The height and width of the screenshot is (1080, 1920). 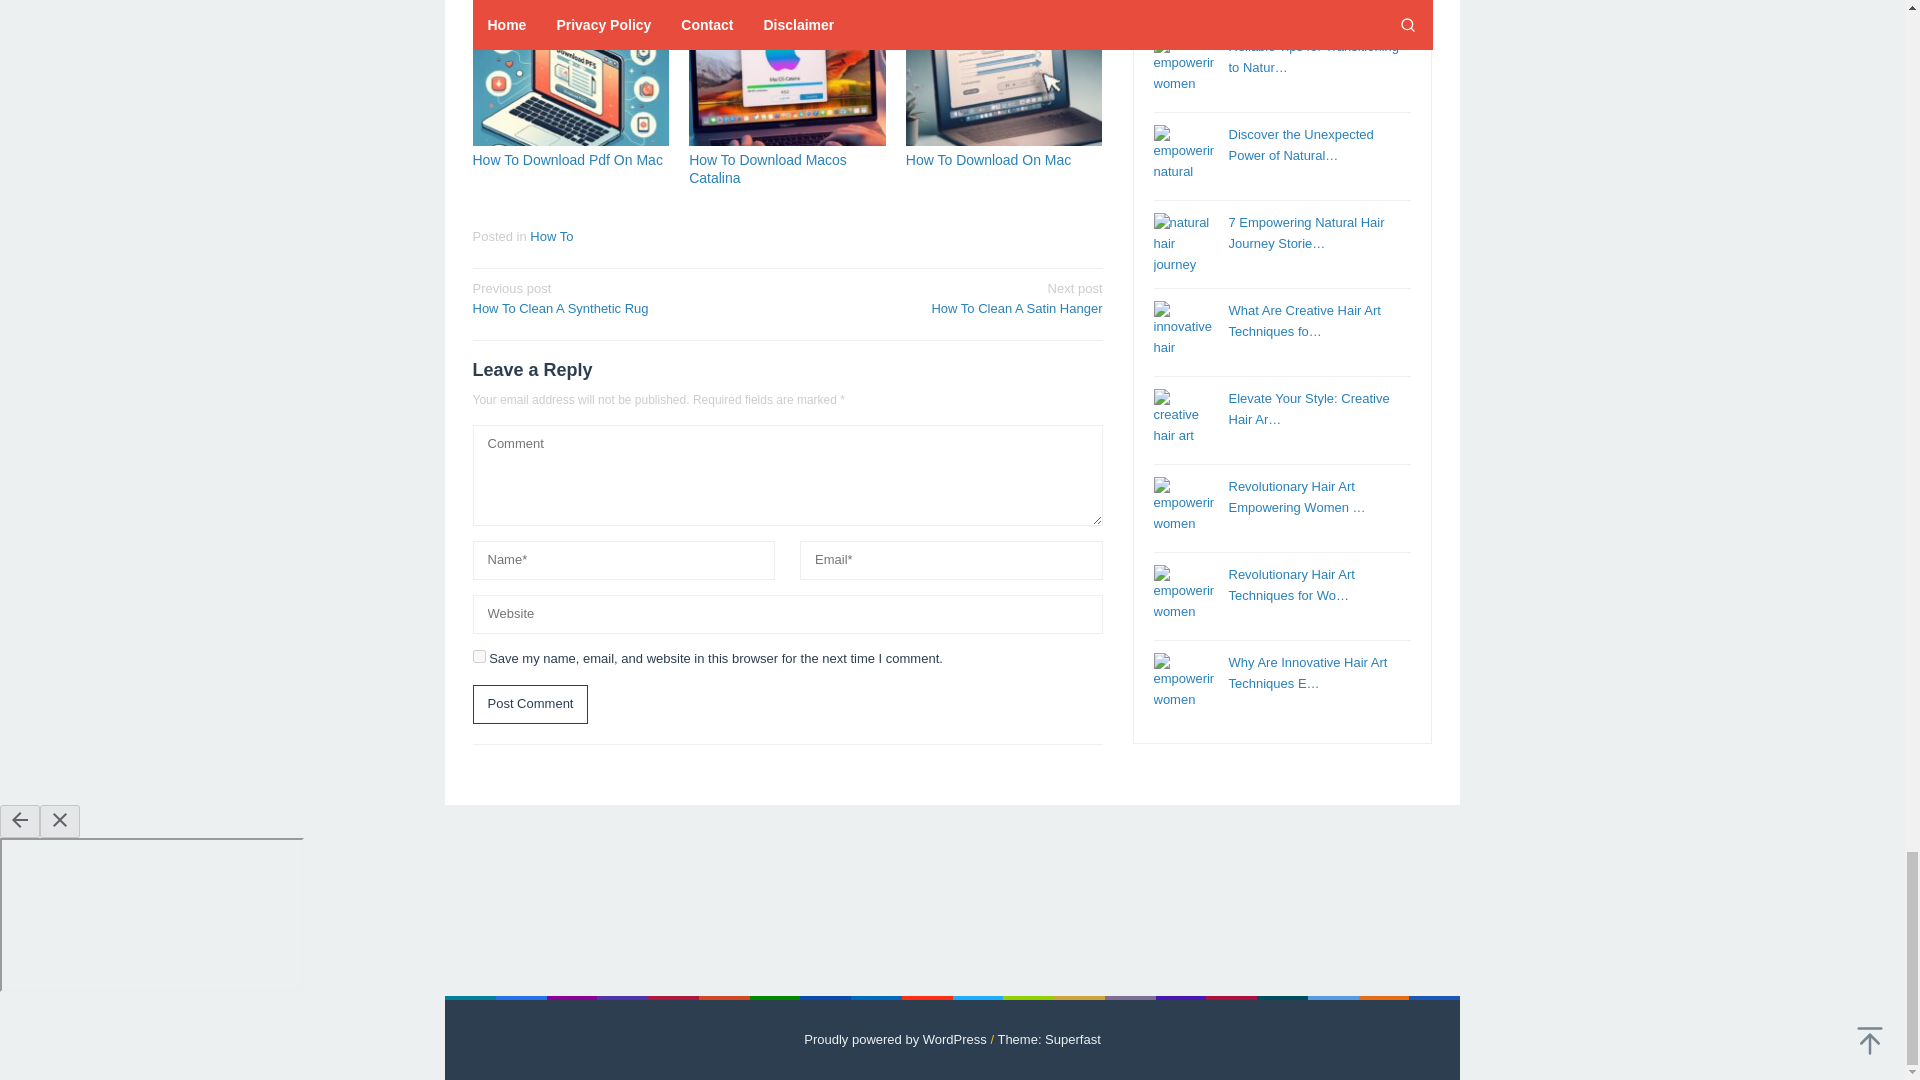 I want to click on How To Download Macos Catalina, so click(x=530, y=704).